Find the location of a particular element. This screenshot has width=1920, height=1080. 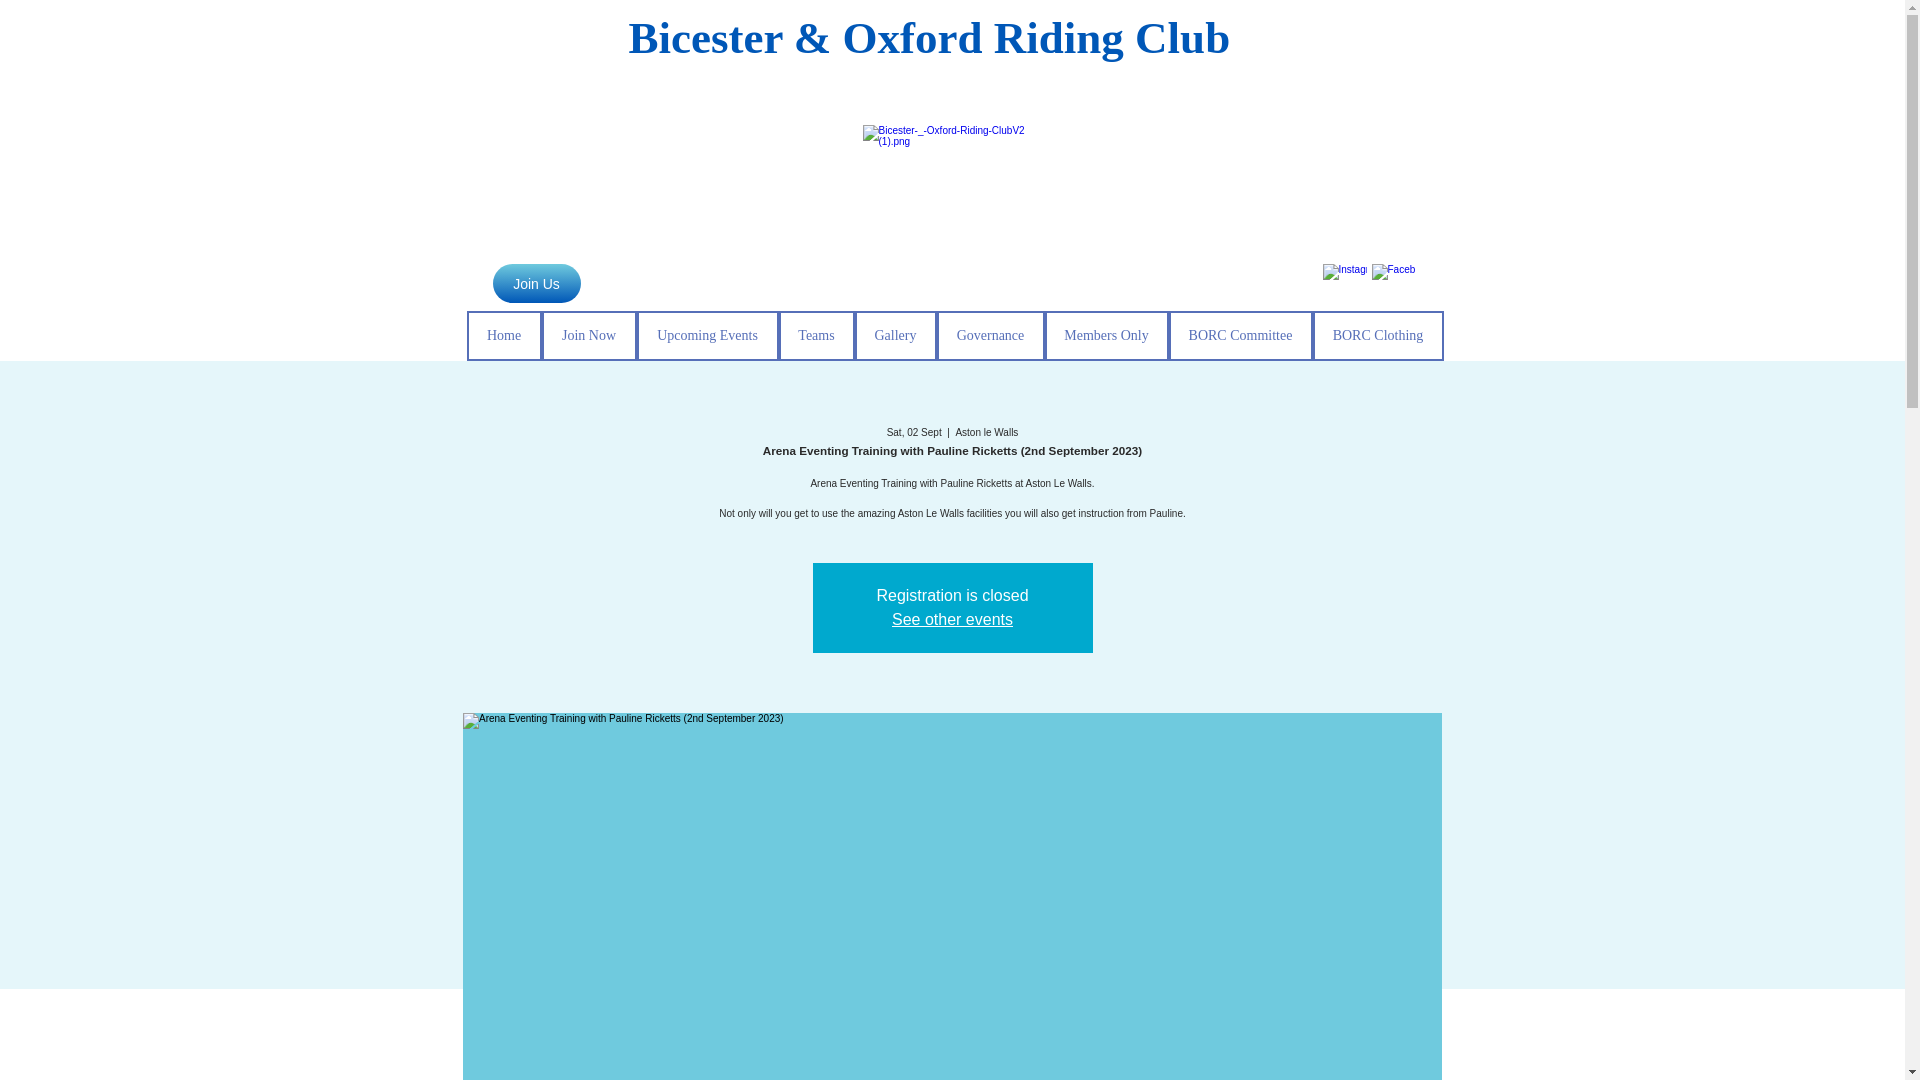

Governance is located at coordinates (990, 336).